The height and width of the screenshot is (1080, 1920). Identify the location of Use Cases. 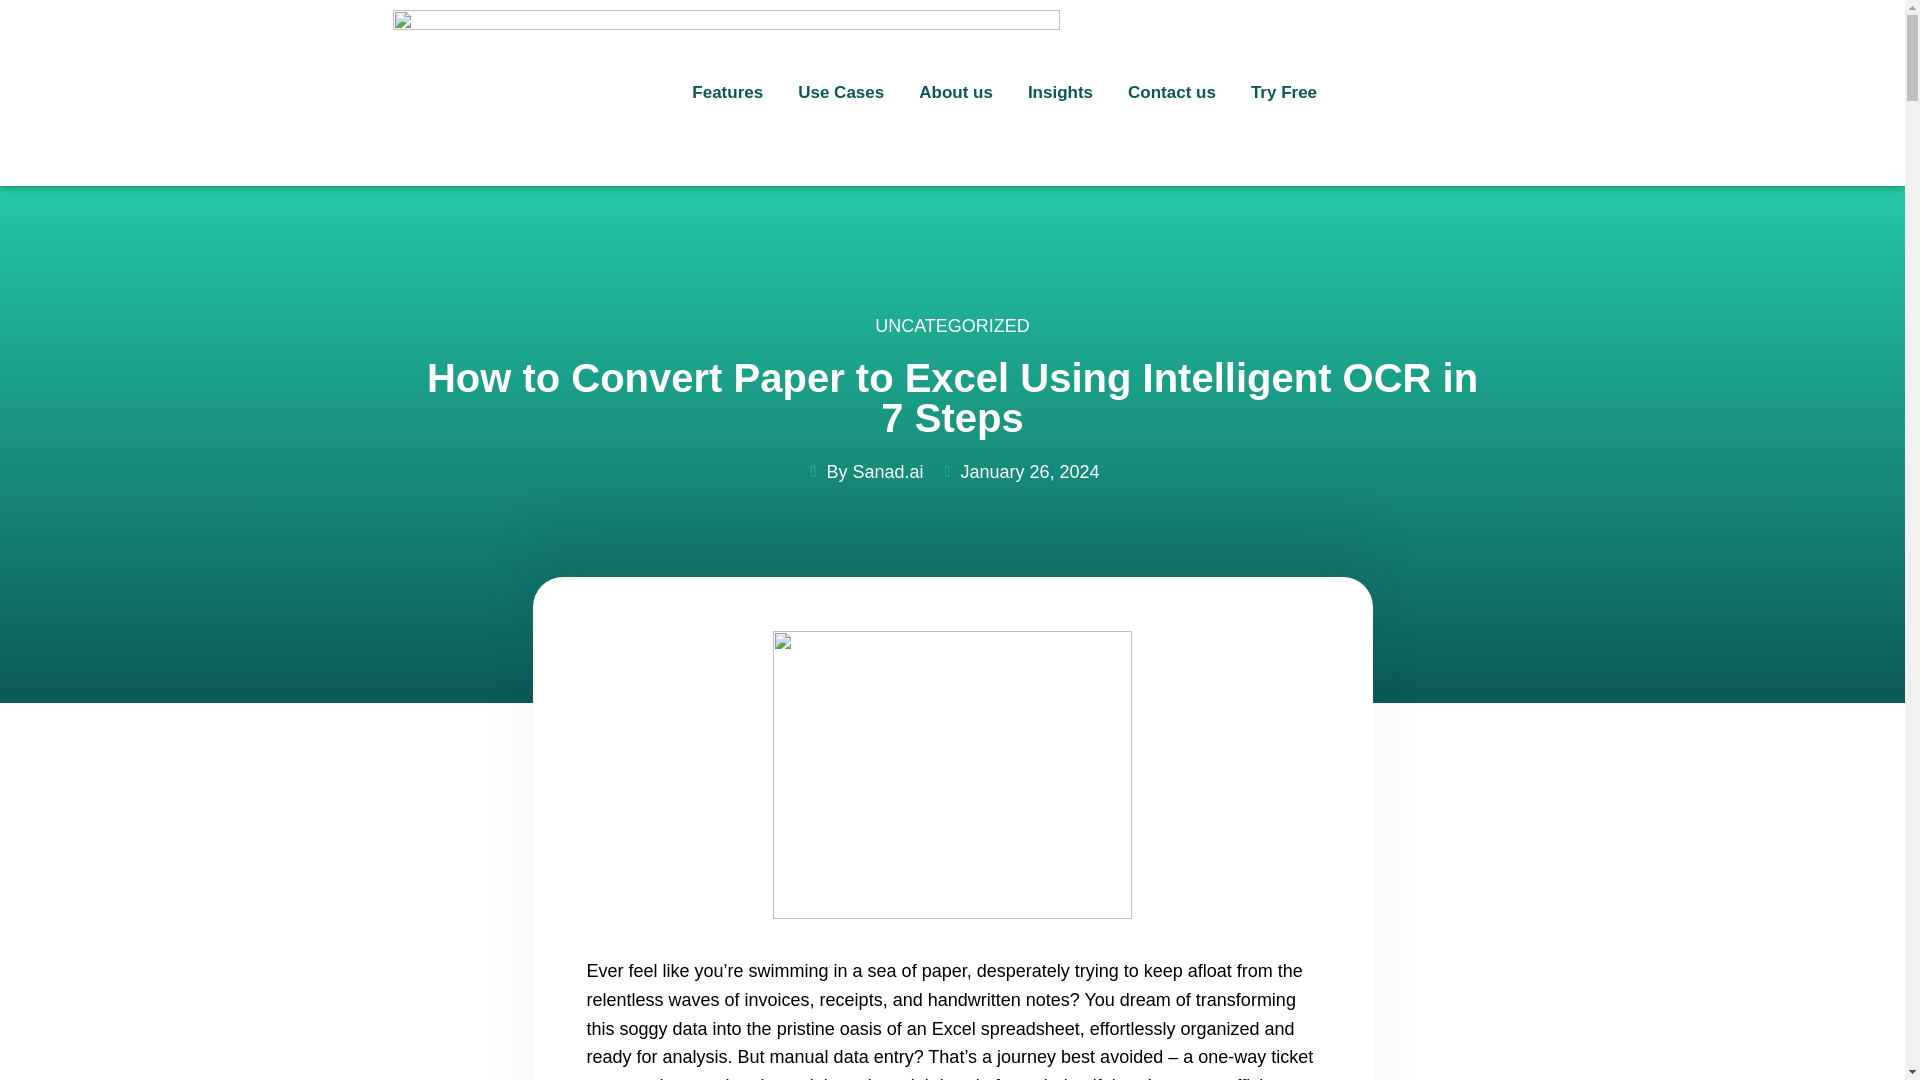
(840, 92).